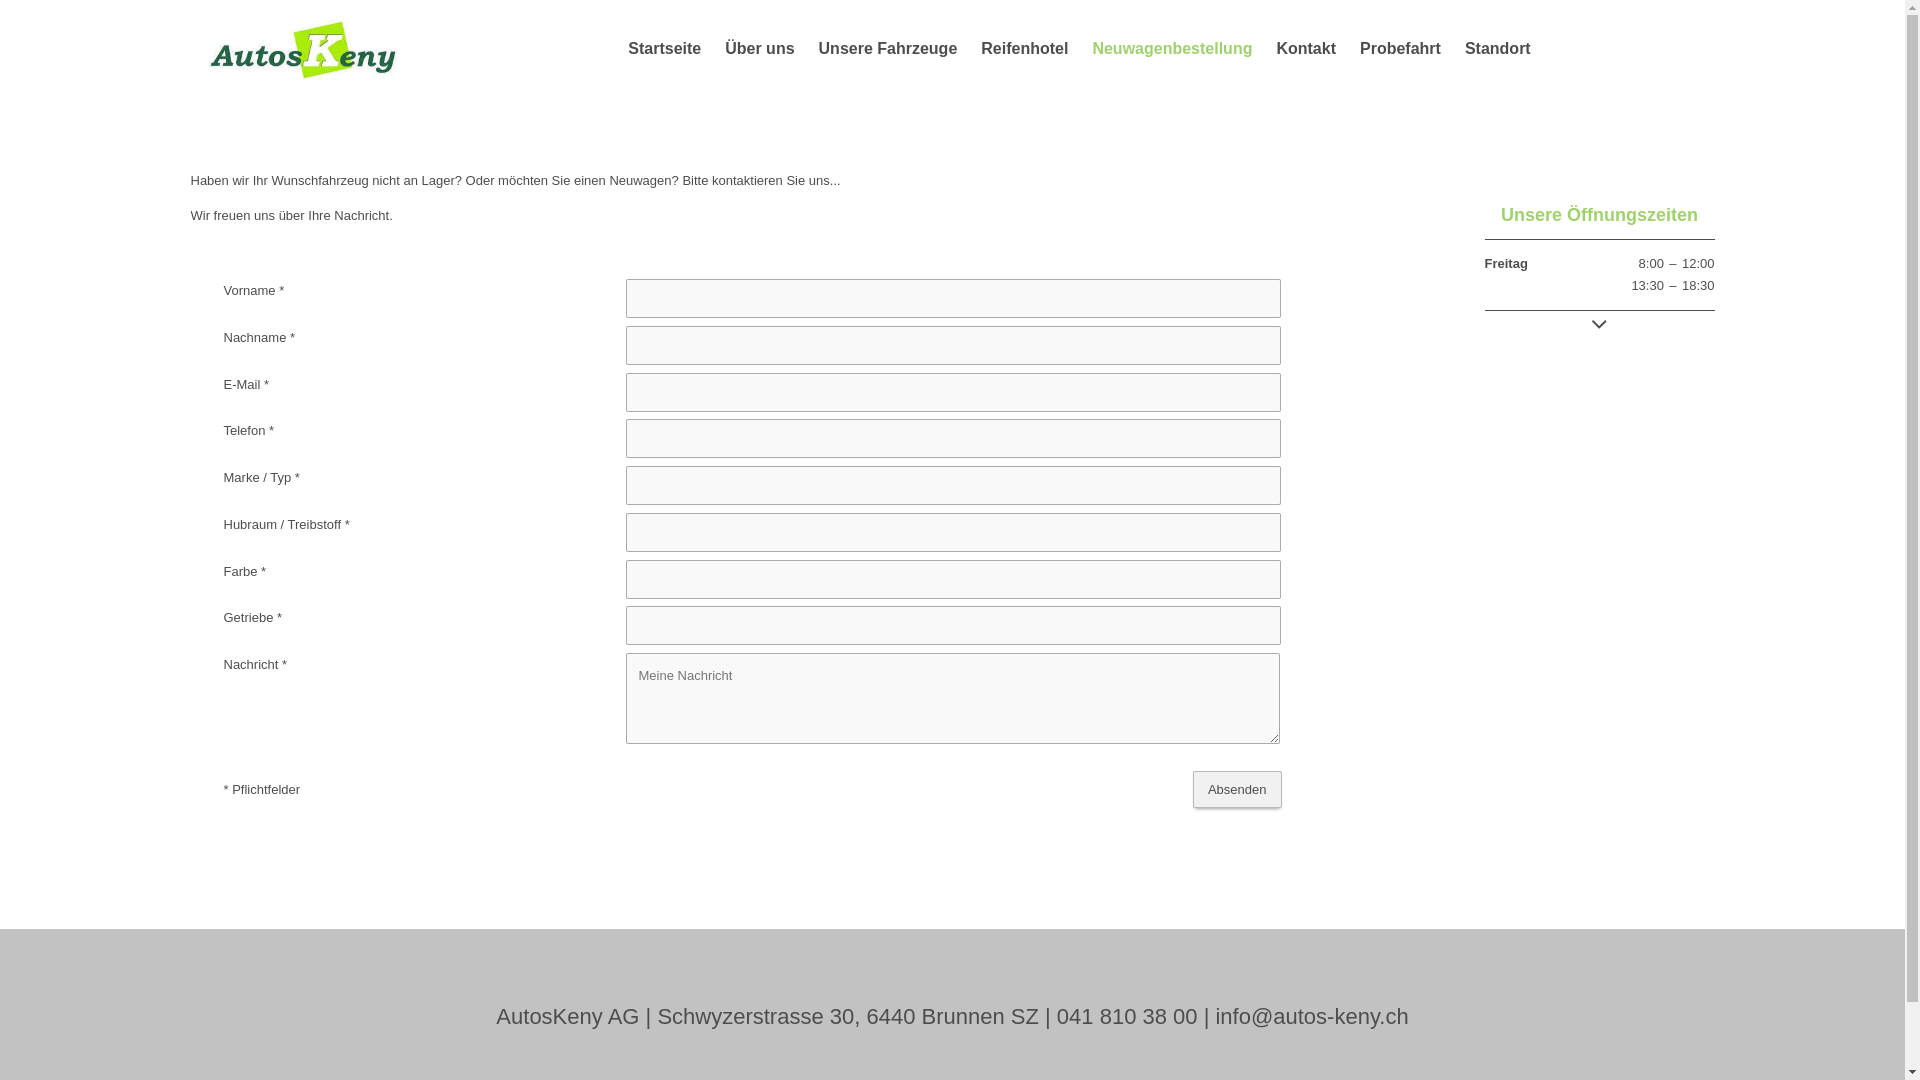  What do you see at coordinates (1400, 48) in the screenshot?
I see `Probefahrt` at bounding box center [1400, 48].